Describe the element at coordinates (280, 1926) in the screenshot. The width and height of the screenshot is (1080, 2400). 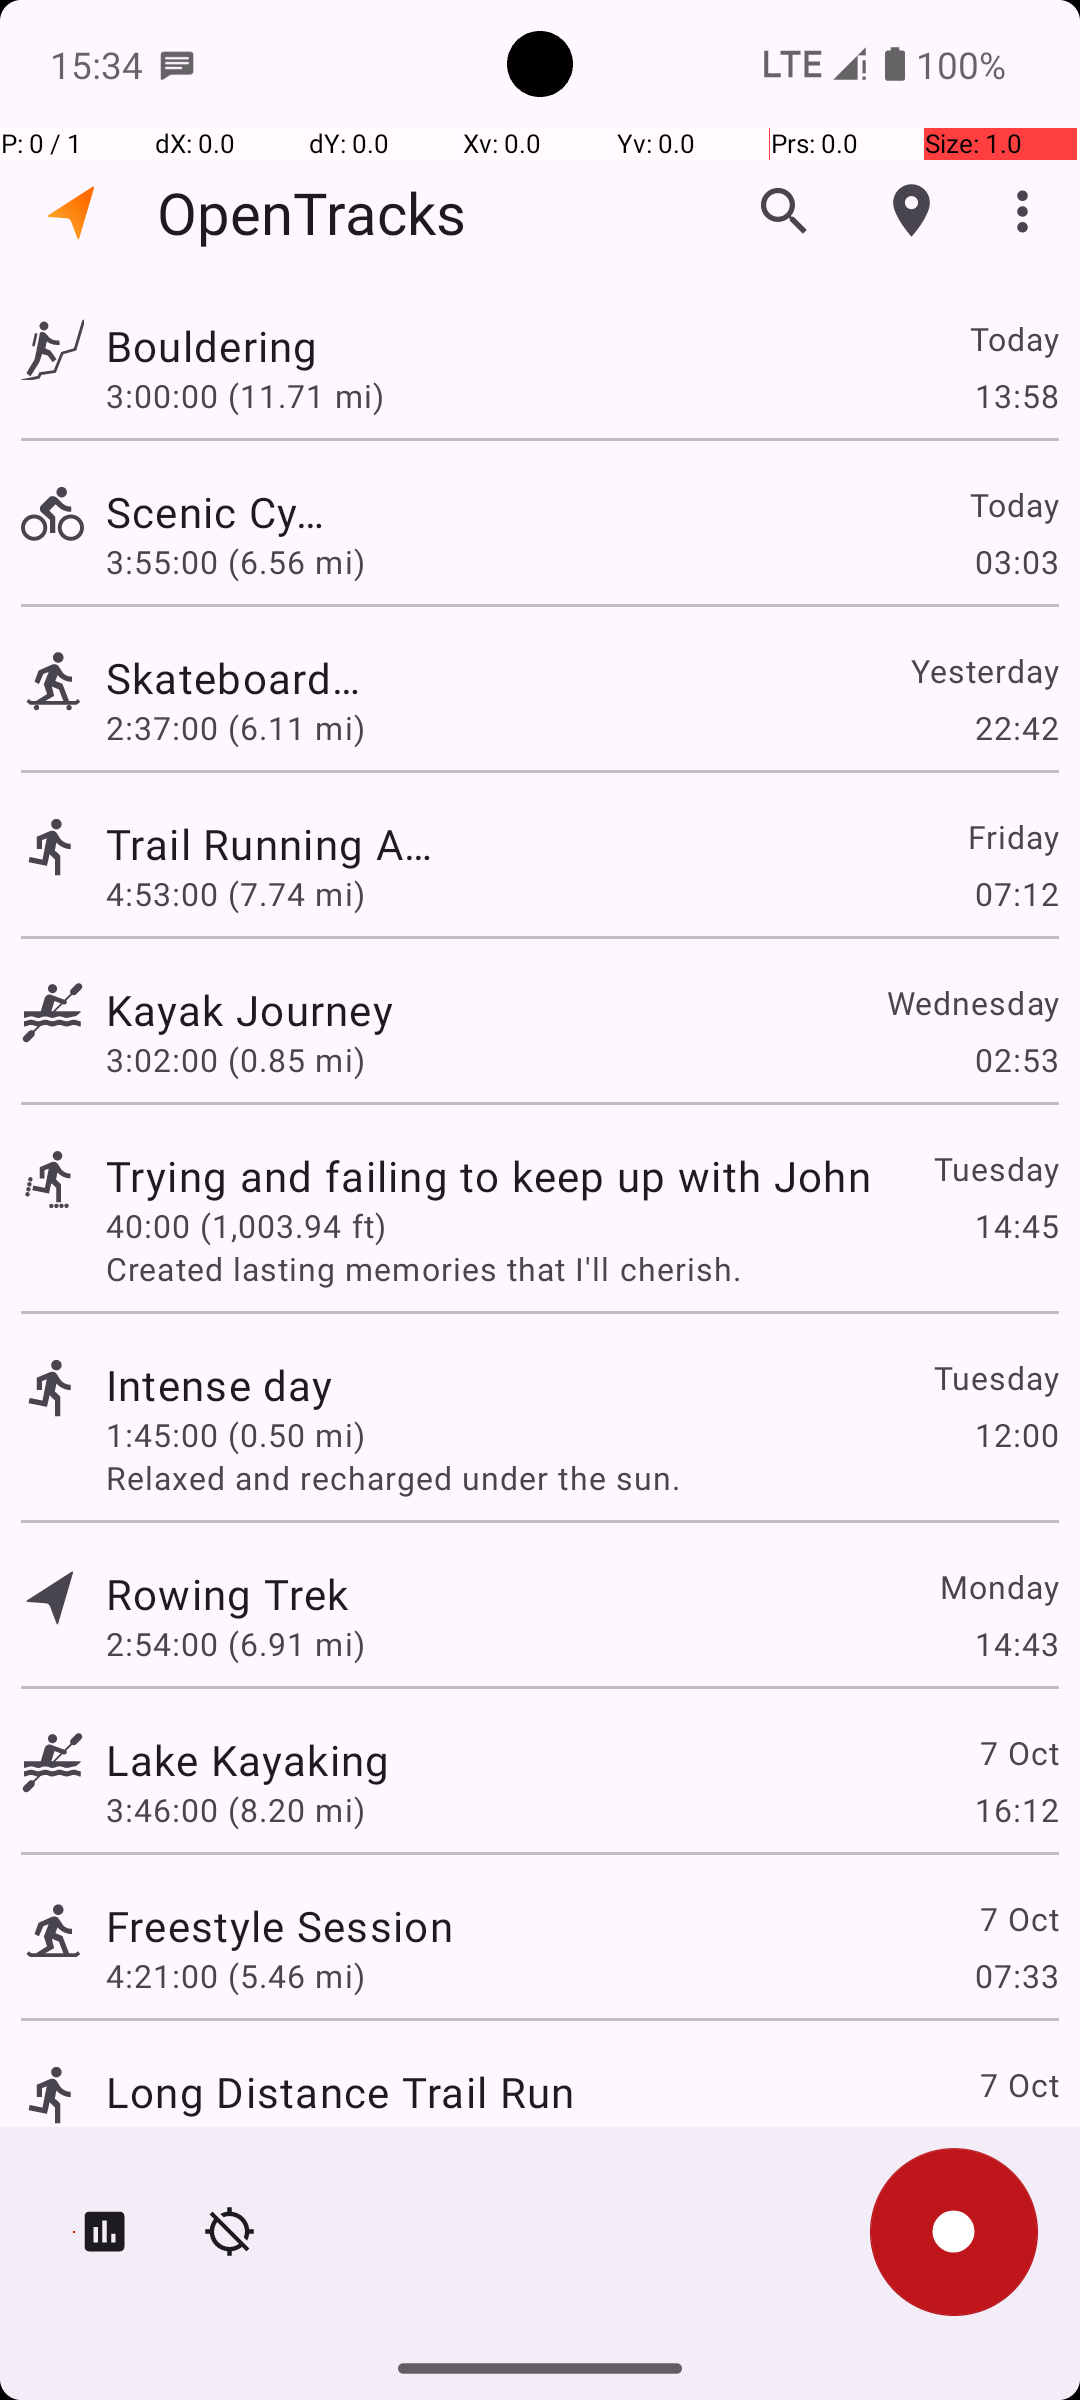
I see `Freestyle Session` at that location.